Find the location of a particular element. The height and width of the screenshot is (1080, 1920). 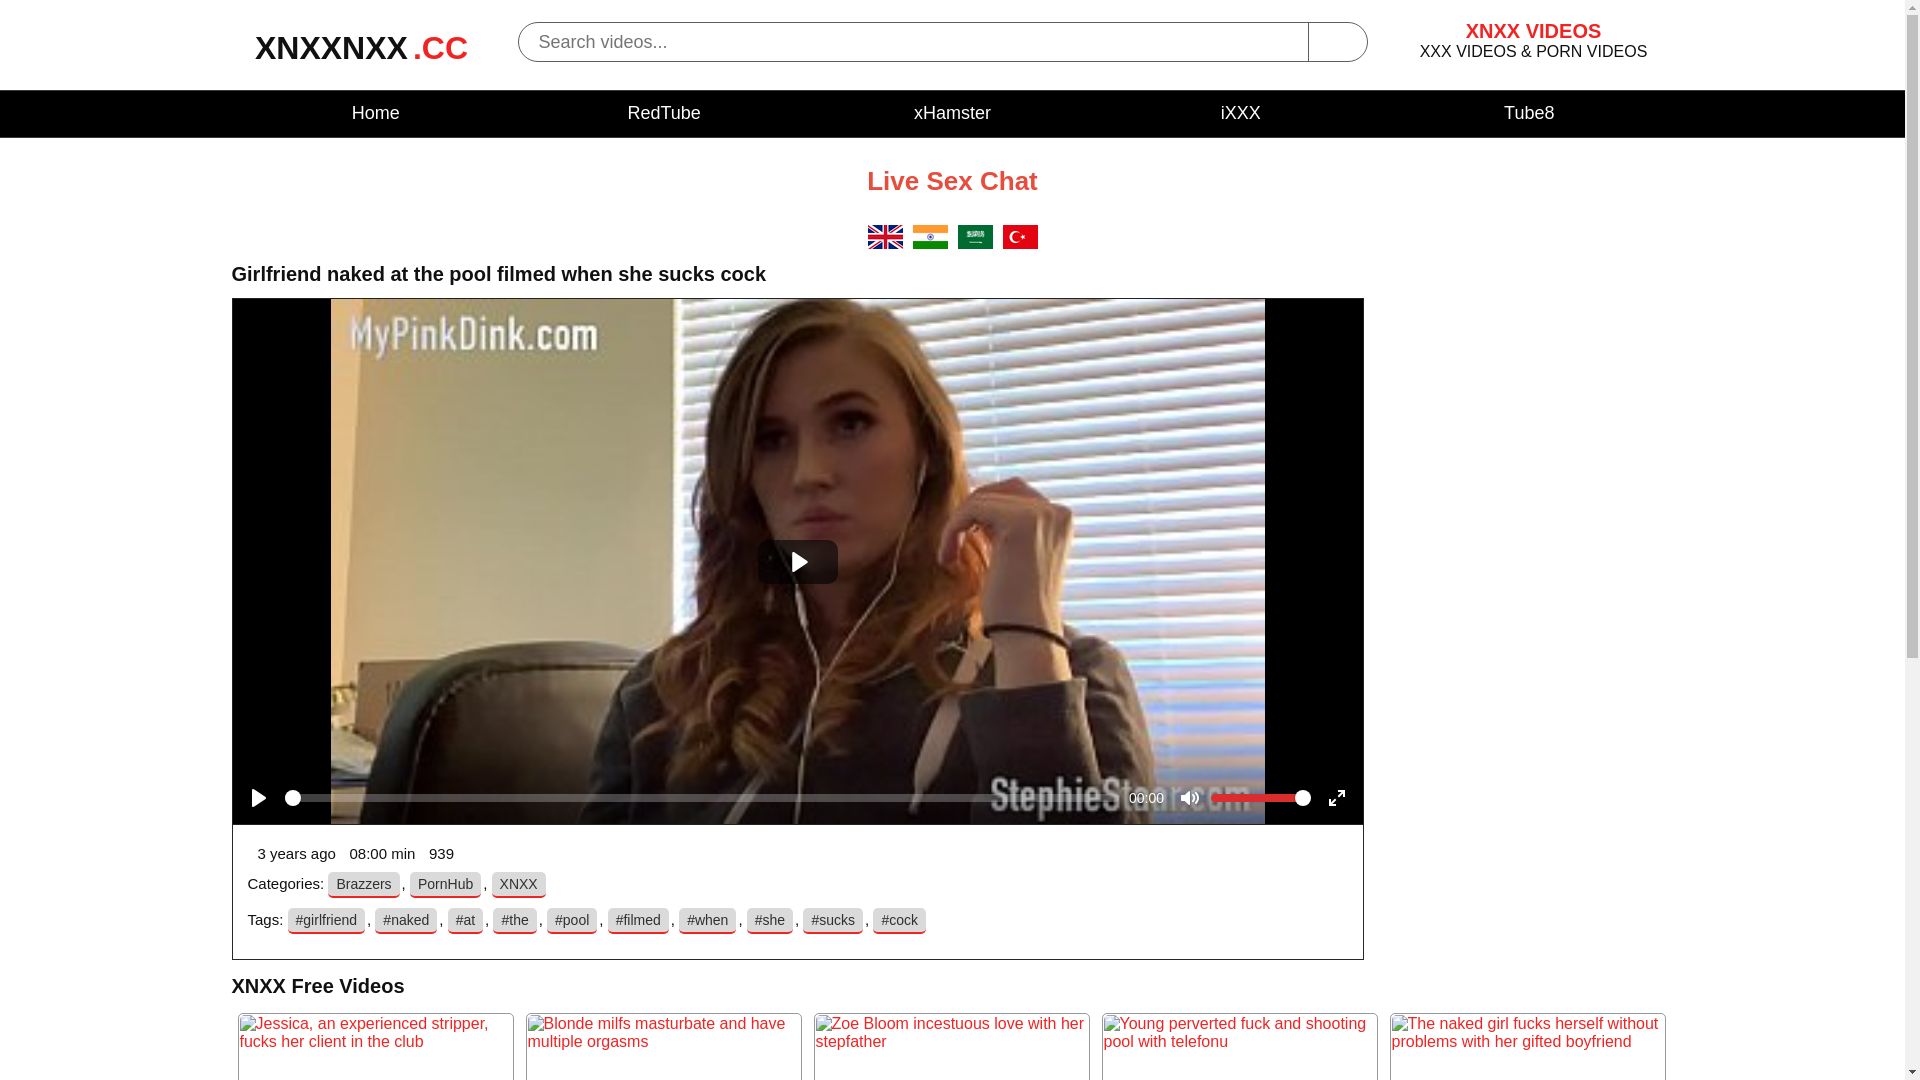

#sucks is located at coordinates (833, 921).